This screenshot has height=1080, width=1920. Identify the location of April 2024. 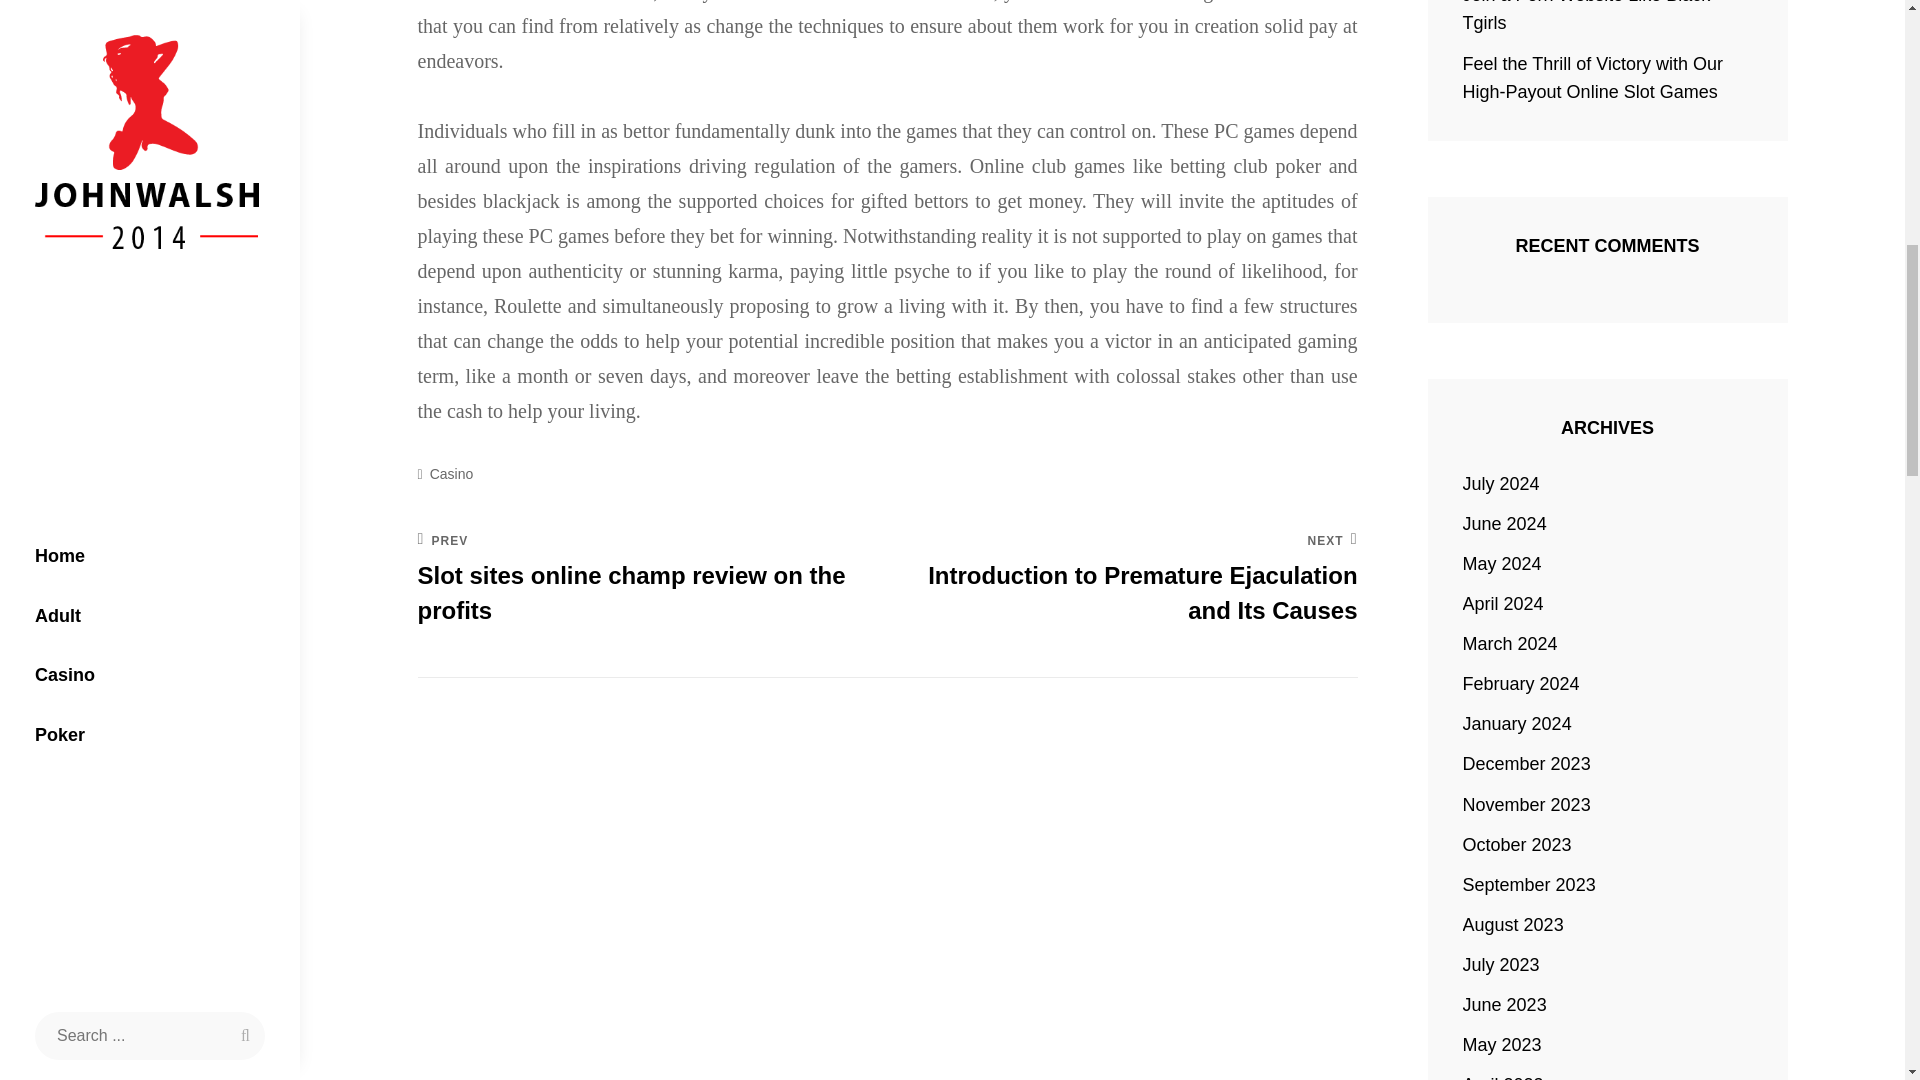
(1503, 603).